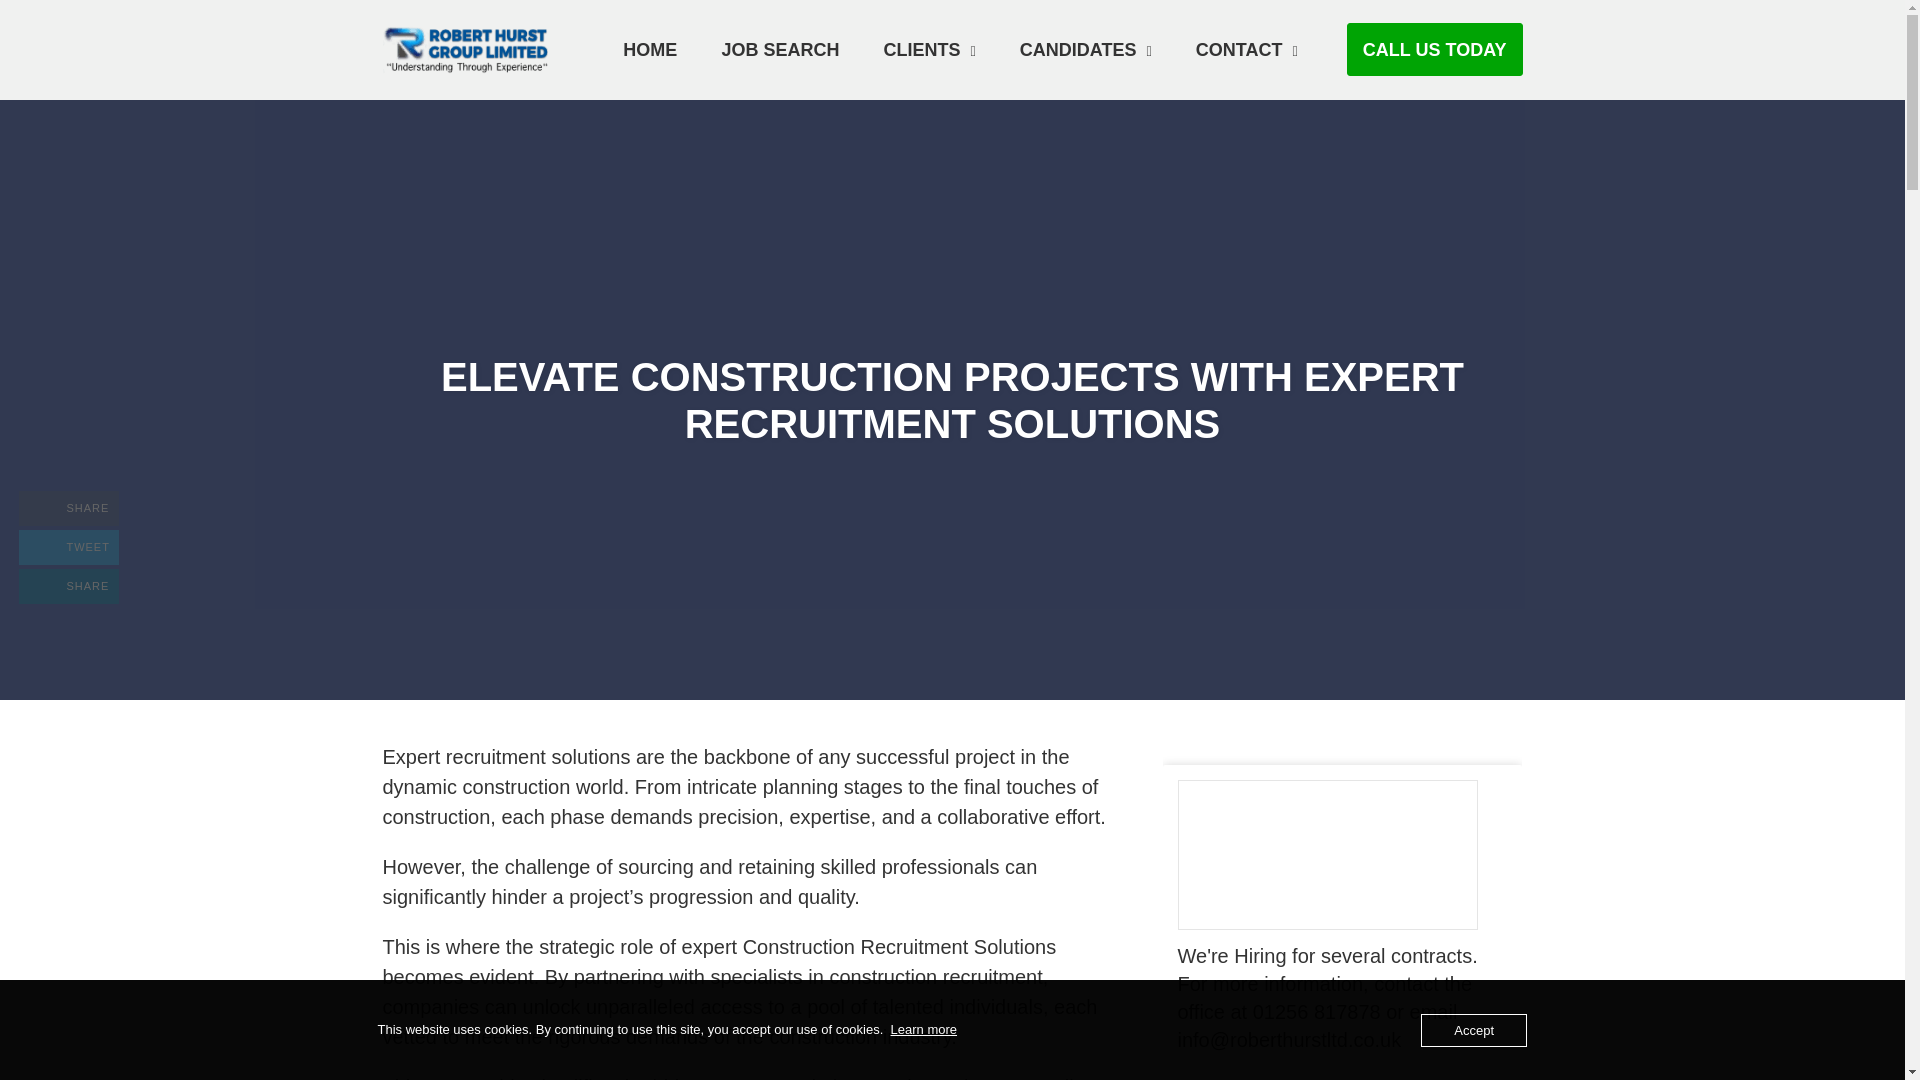  Describe the element at coordinates (928, 49) in the screenshot. I see `CLIENTS` at that location.